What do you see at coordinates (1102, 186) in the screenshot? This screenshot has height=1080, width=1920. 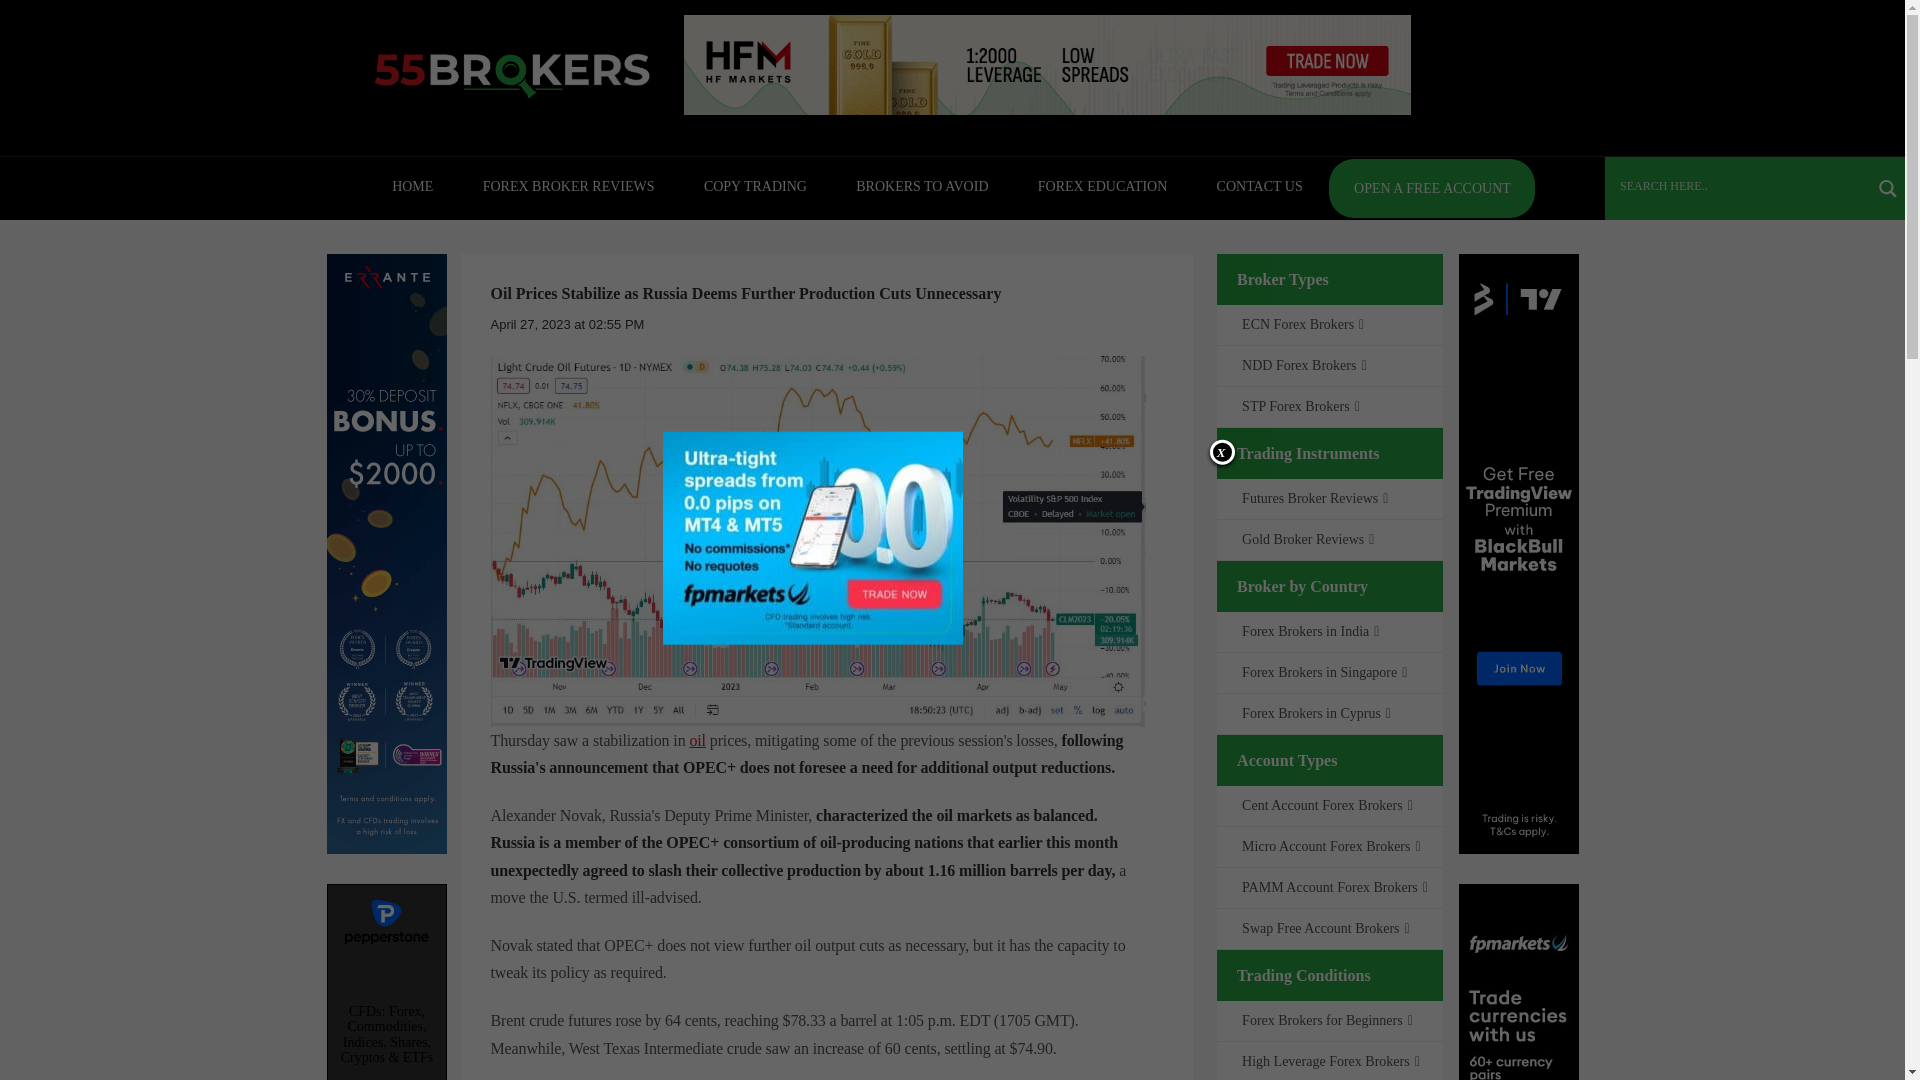 I see `FOREX EDUCATION` at bounding box center [1102, 186].